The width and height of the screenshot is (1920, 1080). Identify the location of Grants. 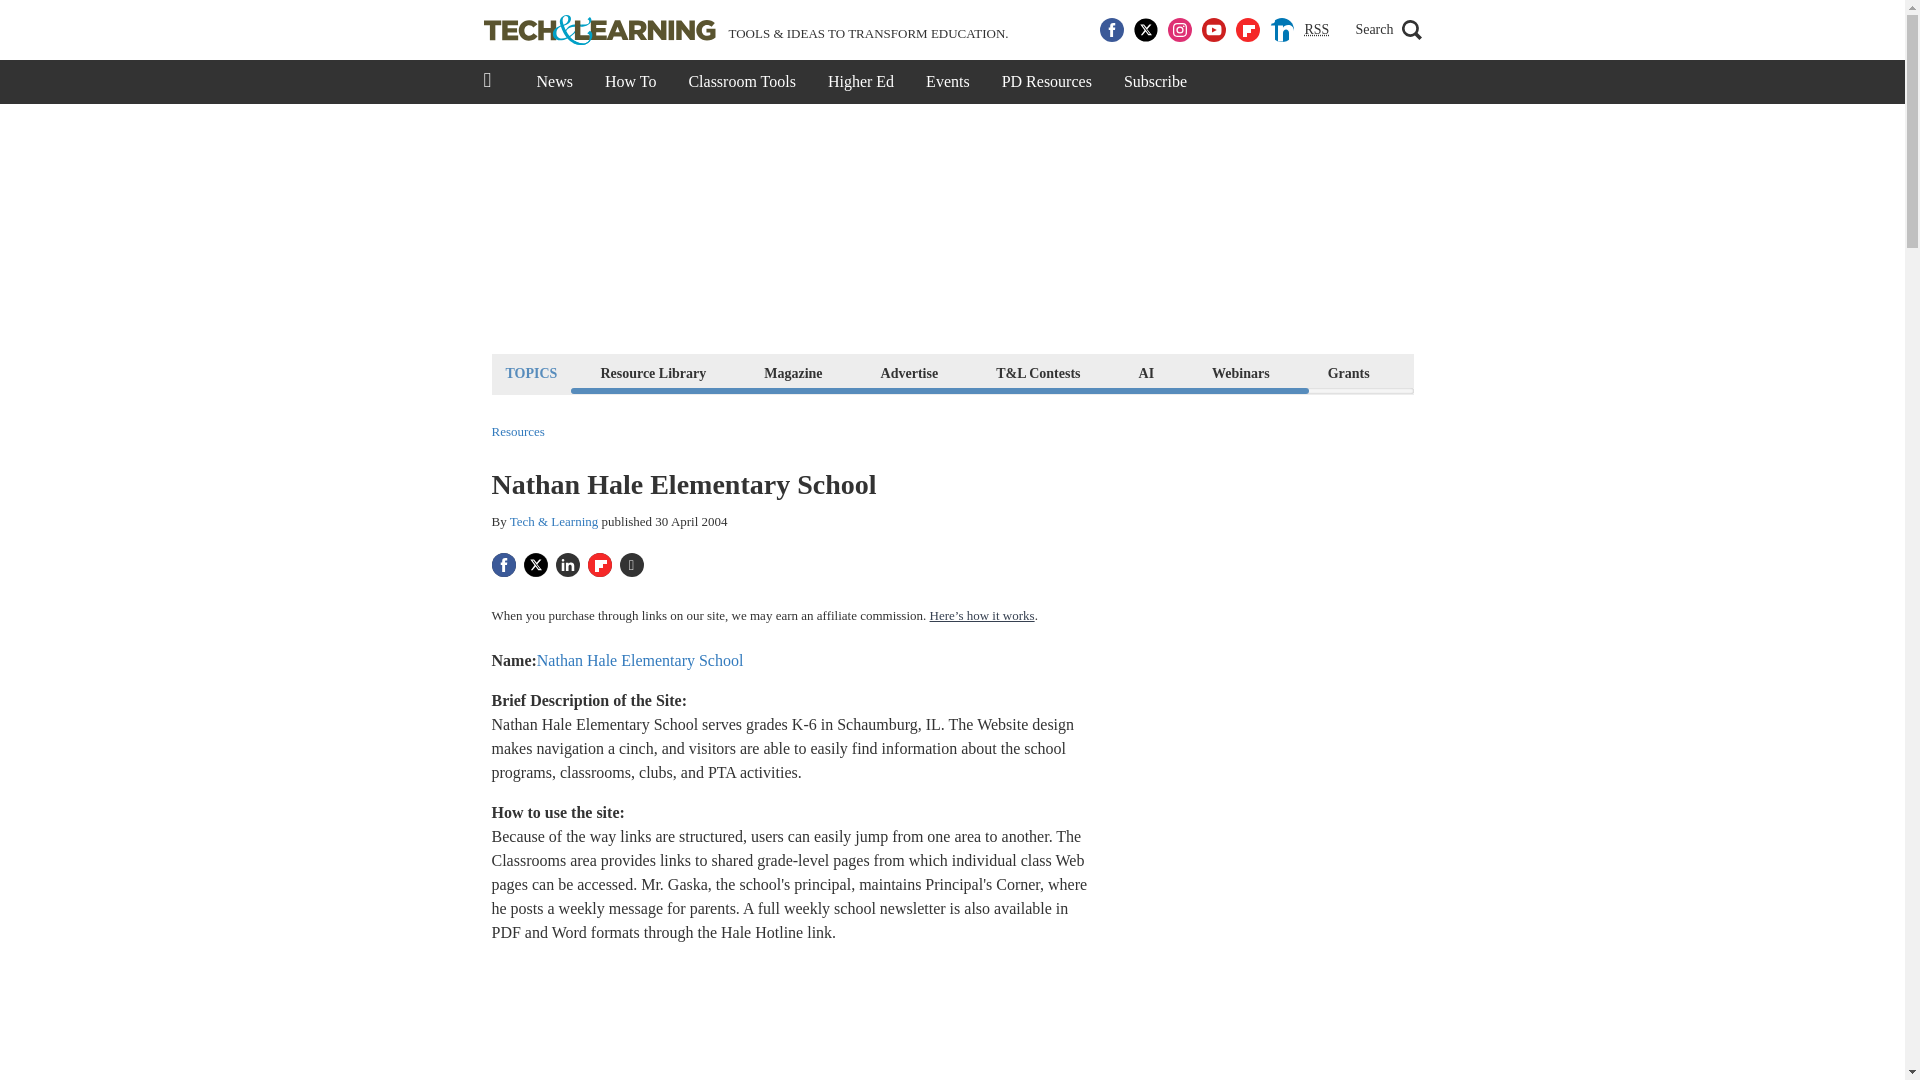
(1348, 372).